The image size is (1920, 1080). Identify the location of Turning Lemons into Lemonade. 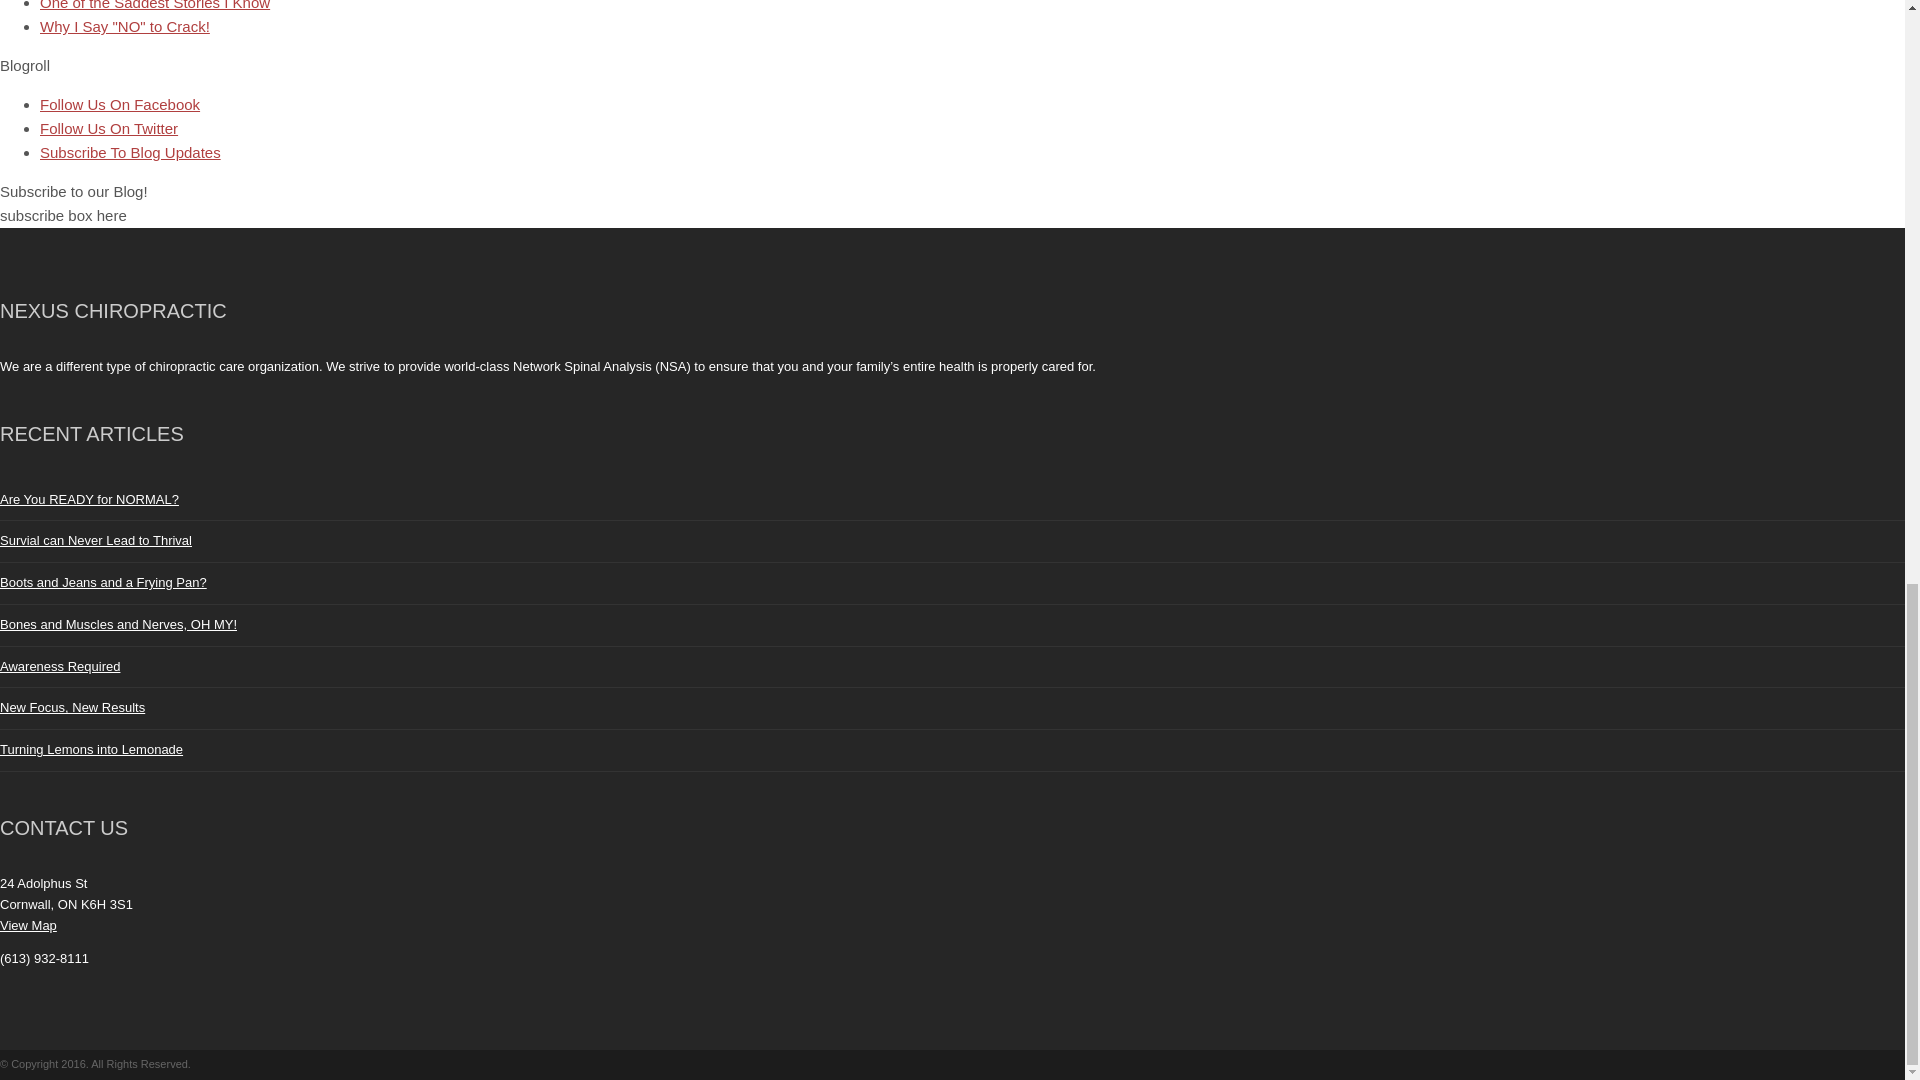
(91, 749).